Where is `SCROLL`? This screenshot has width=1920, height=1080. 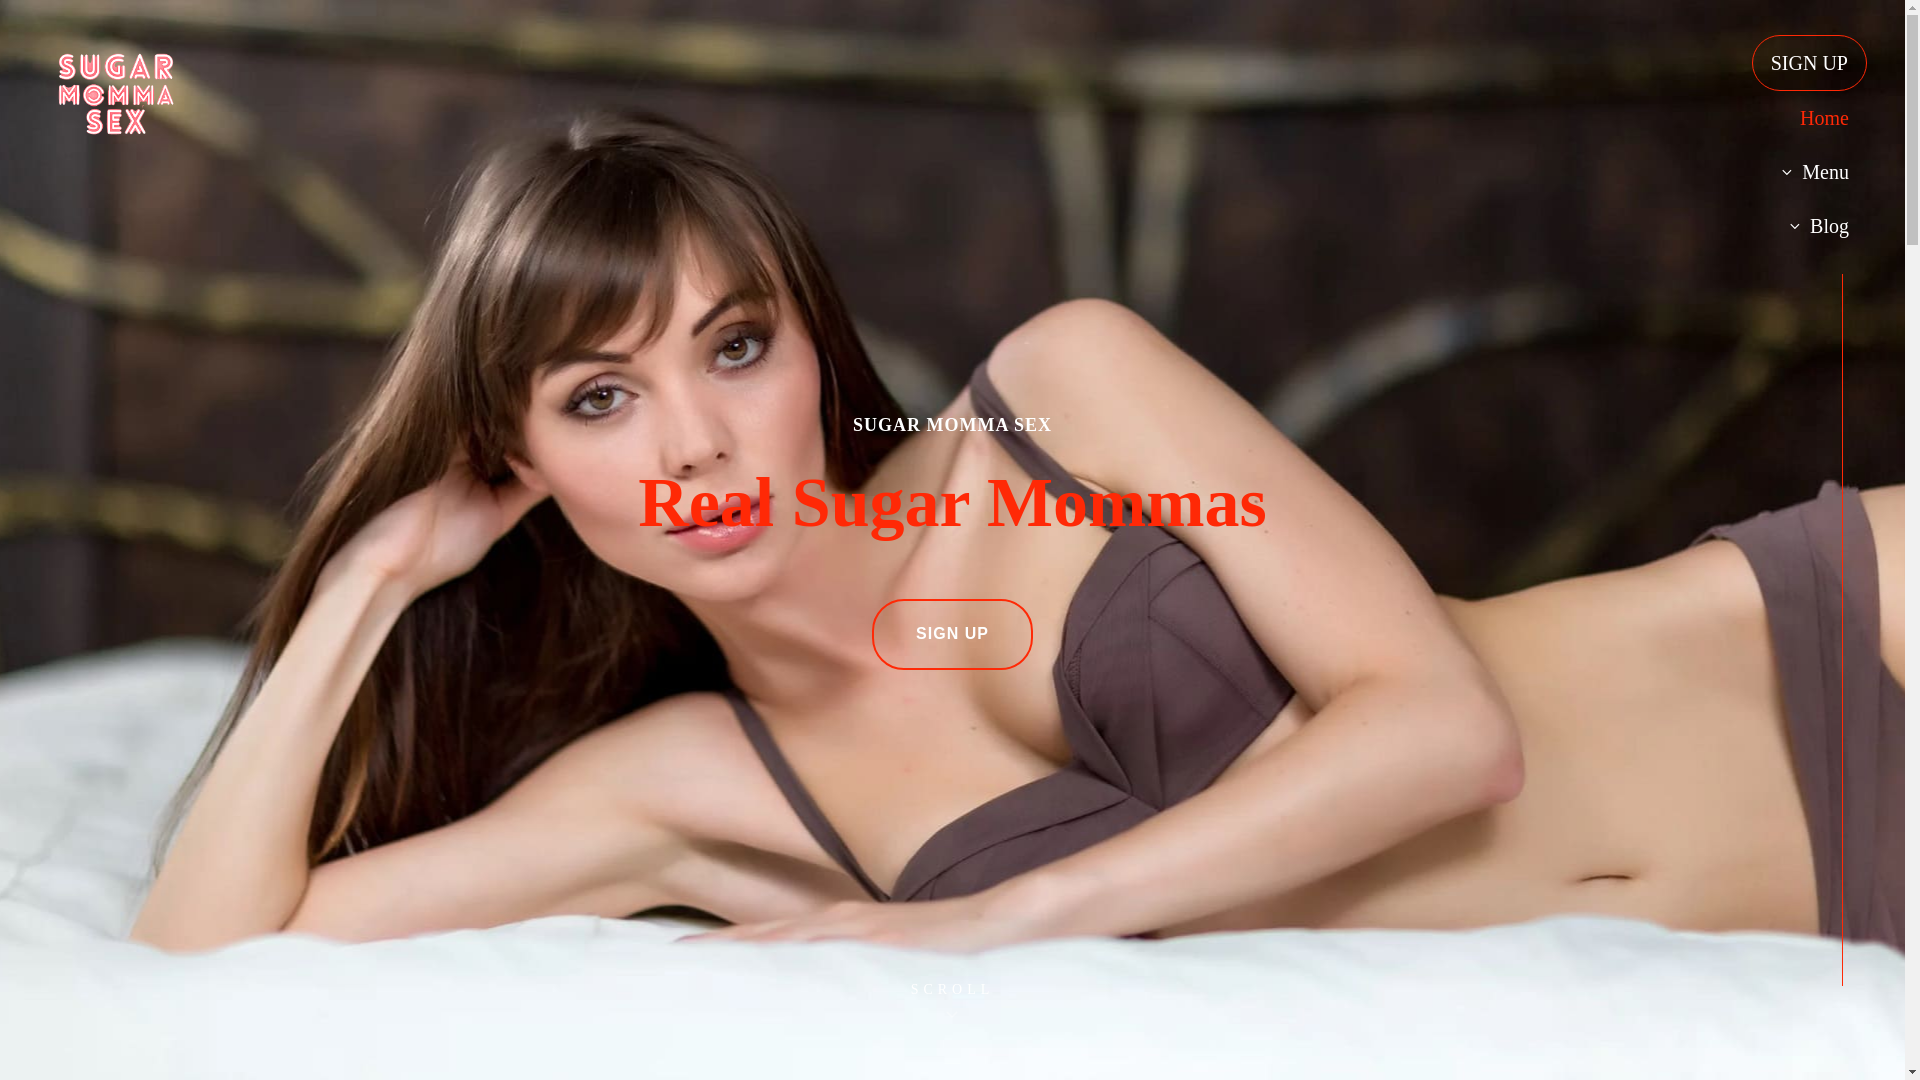
SCROLL is located at coordinates (953, 1004).